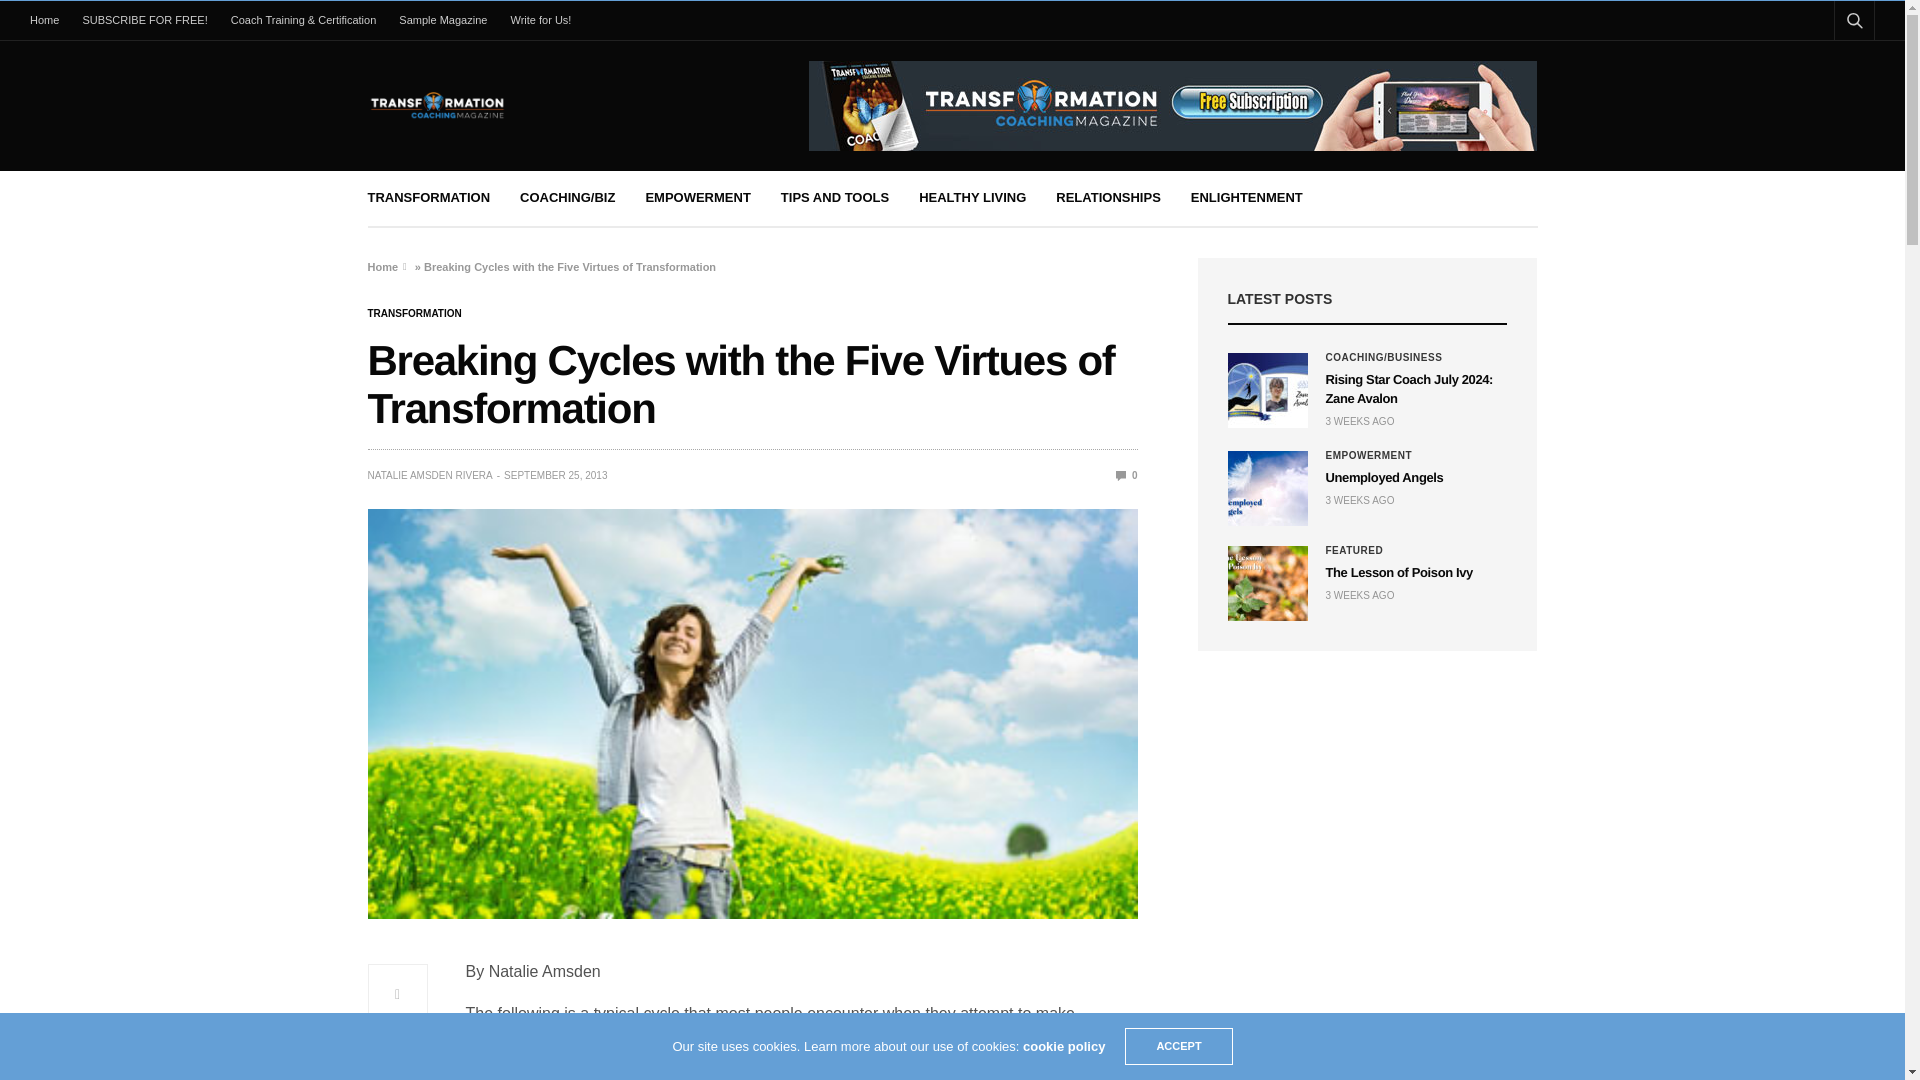 The height and width of the screenshot is (1080, 1920). I want to click on Breaking Cycles with the Five Virtues of Transformation, so click(1126, 474).